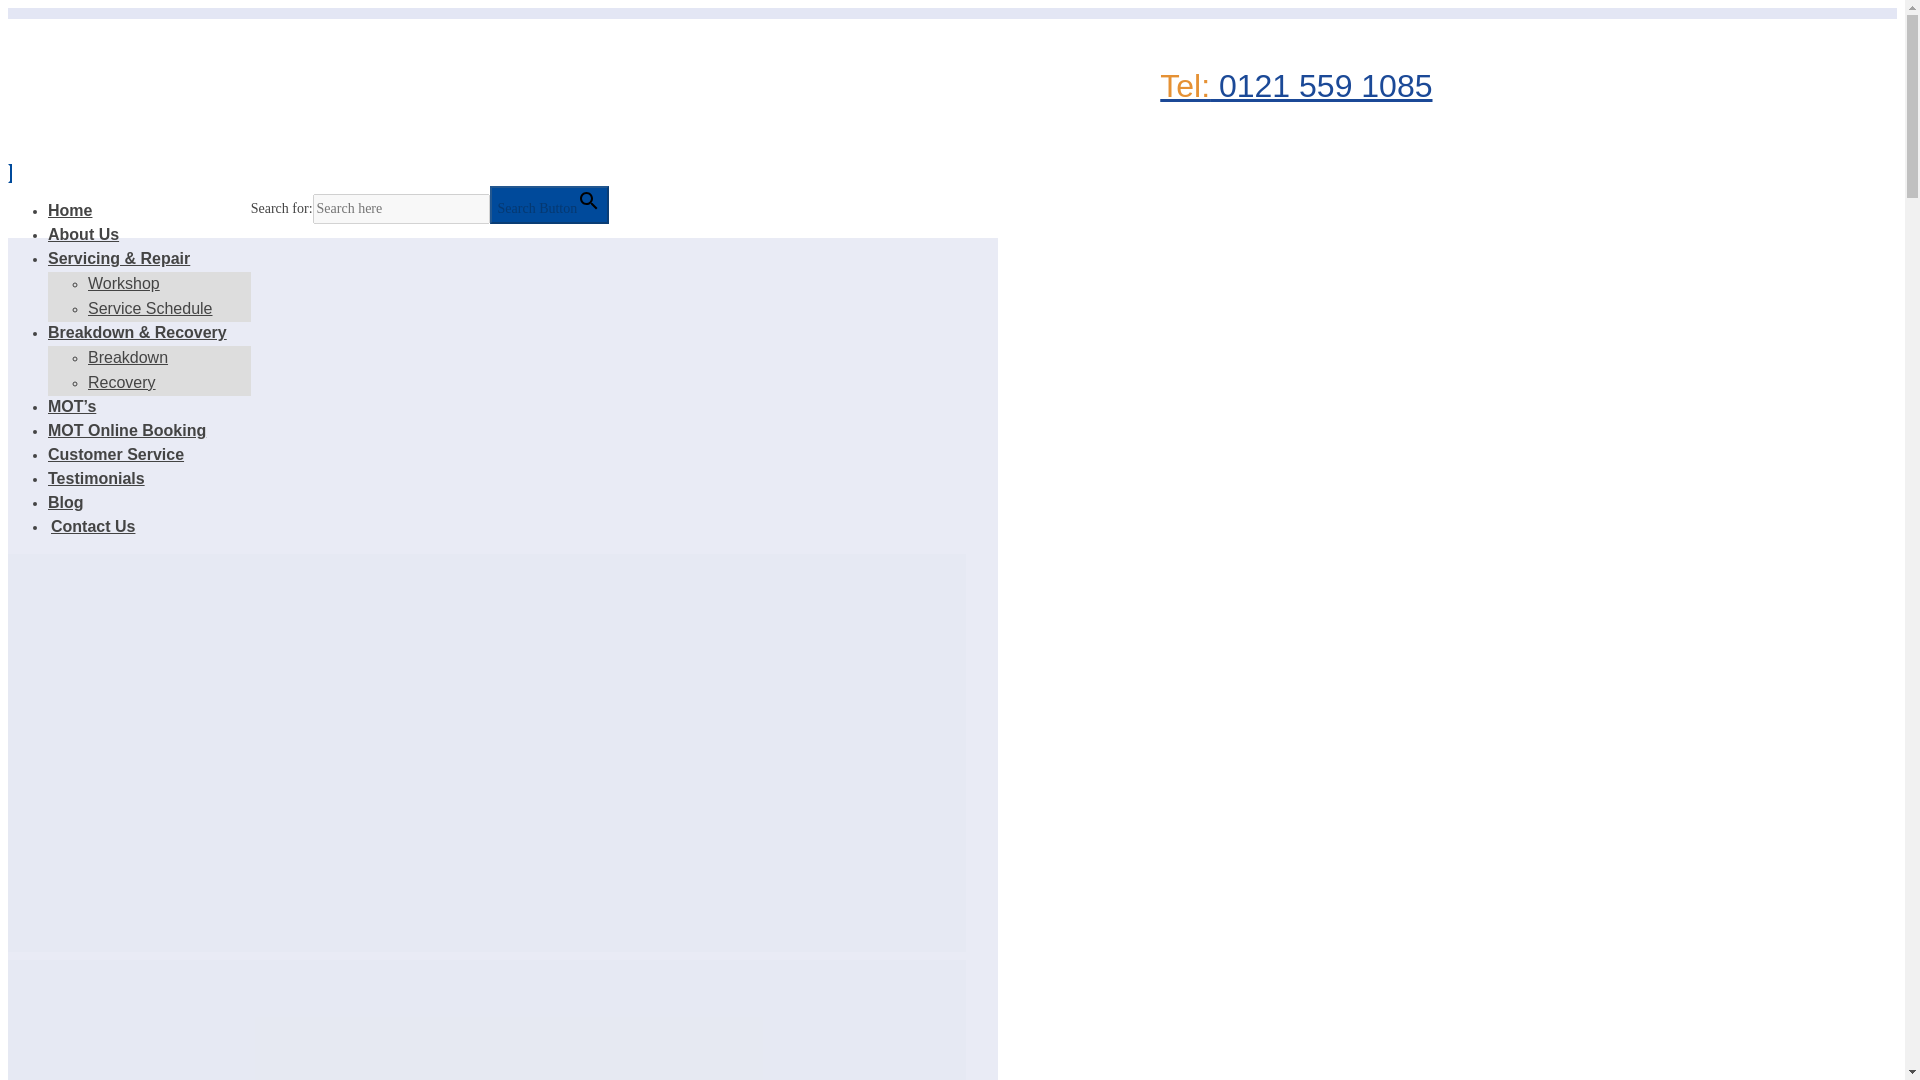 The height and width of the screenshot is (1080, 1920). Describe the element at coordinates (82, 222) in the screenshot. I see `Home` at that location.